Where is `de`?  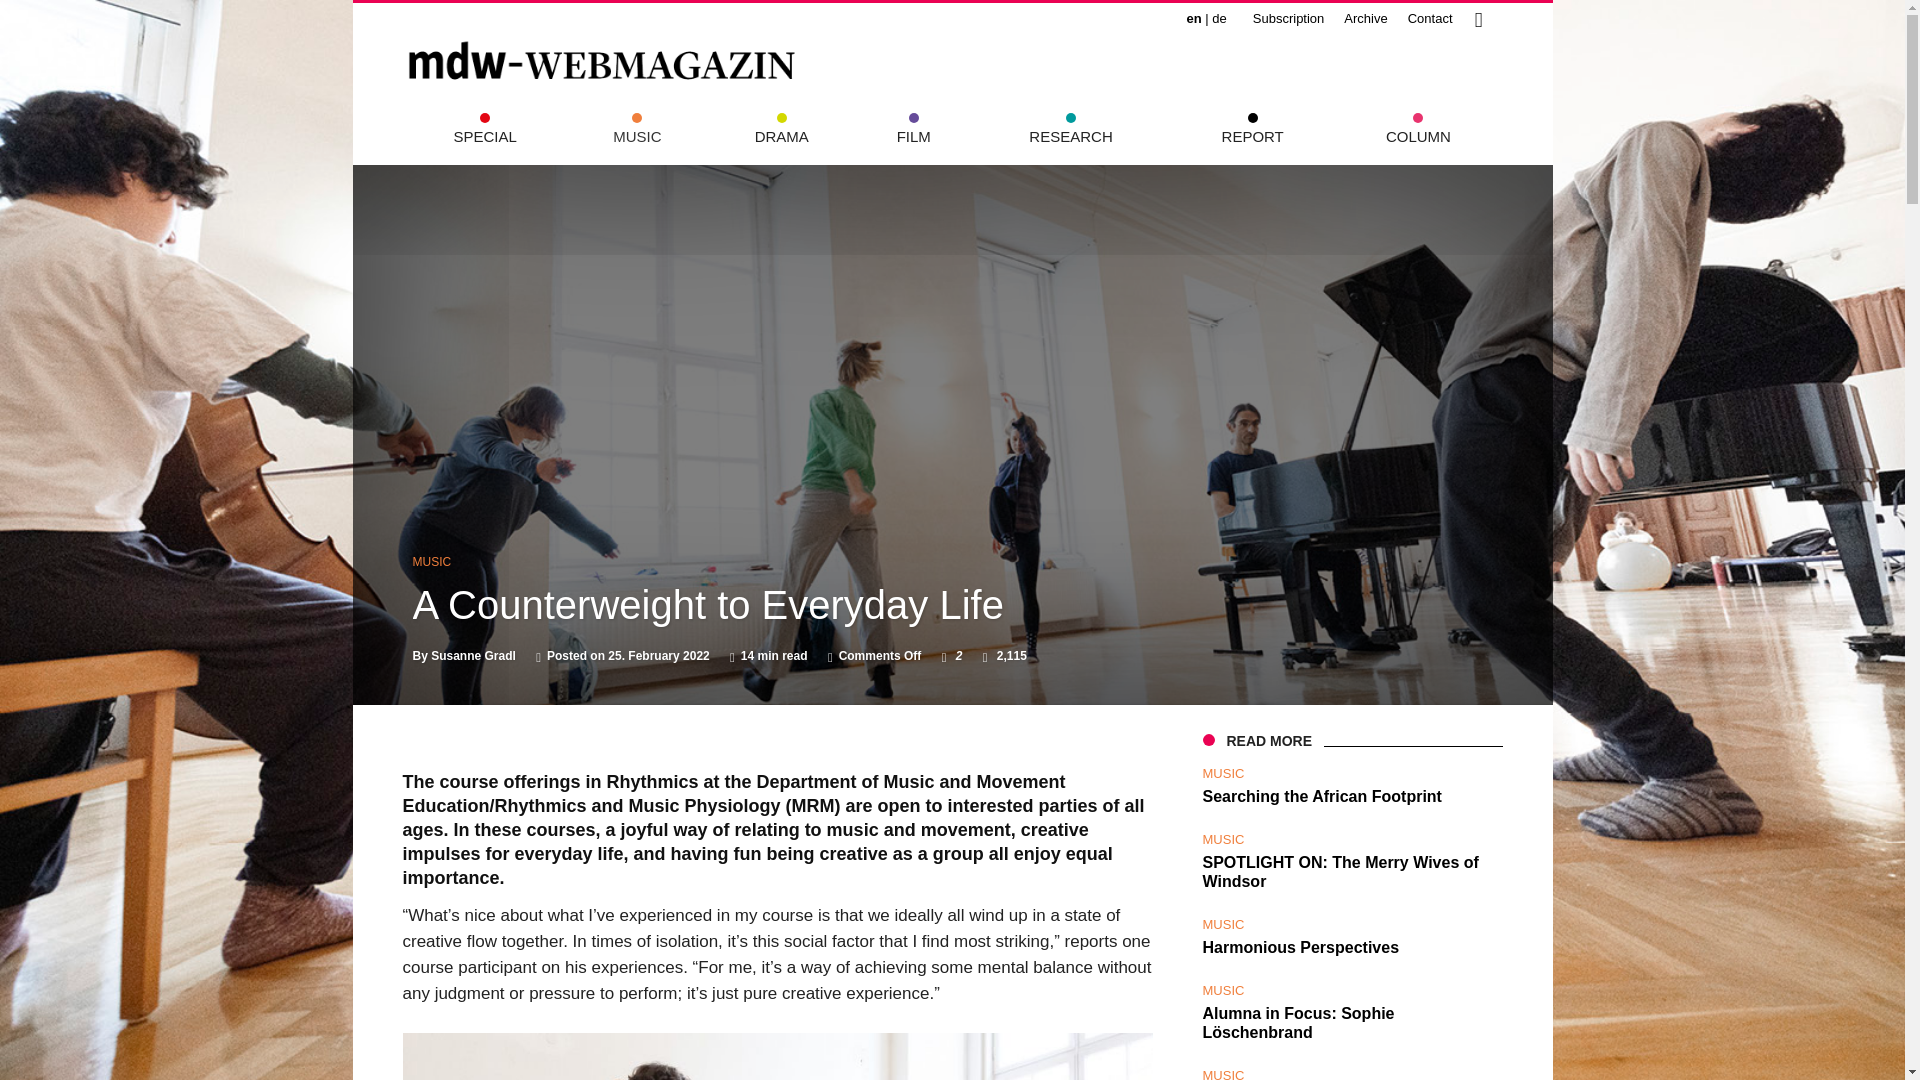
de is located at coordinates (1218, 18).